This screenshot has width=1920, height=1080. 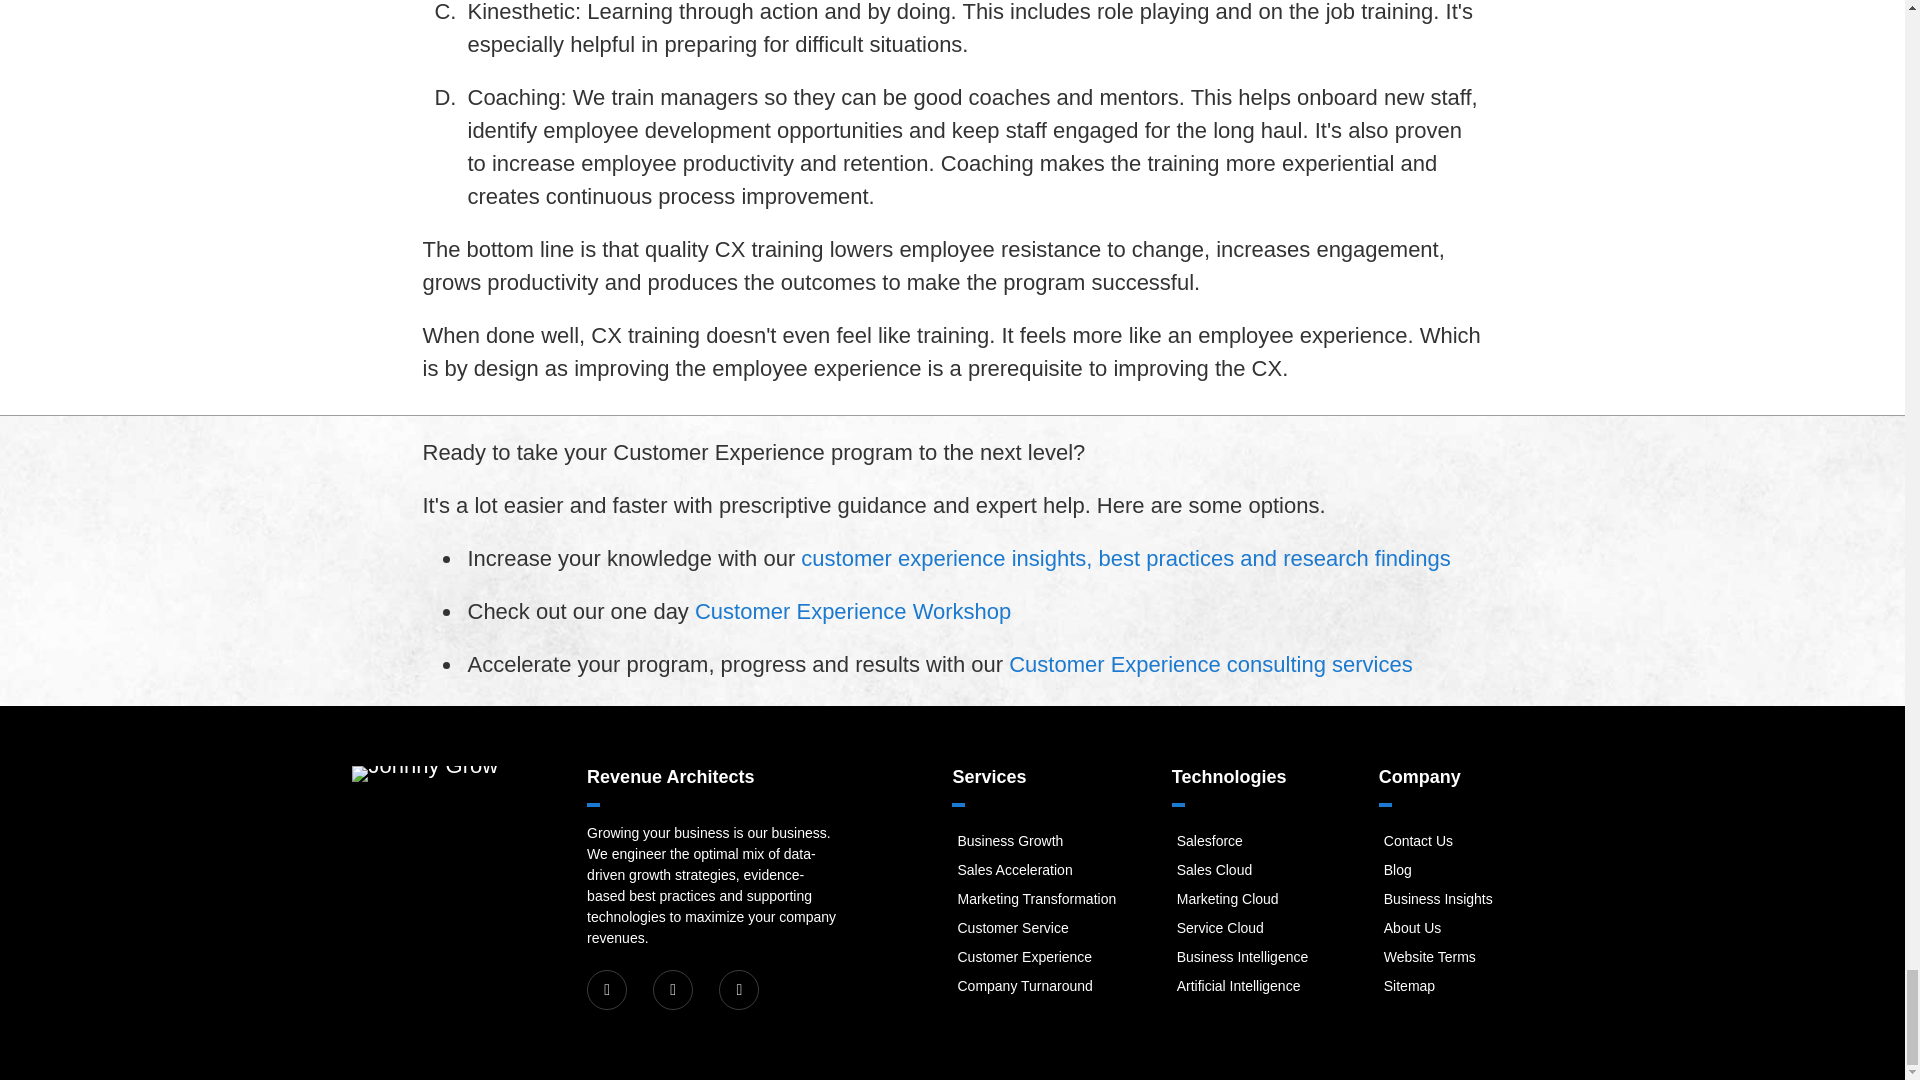 What do you see at coordinates (1014, 870) in the screenshot?
I see `Sales Consultant` at bounding box center [1014, 870].